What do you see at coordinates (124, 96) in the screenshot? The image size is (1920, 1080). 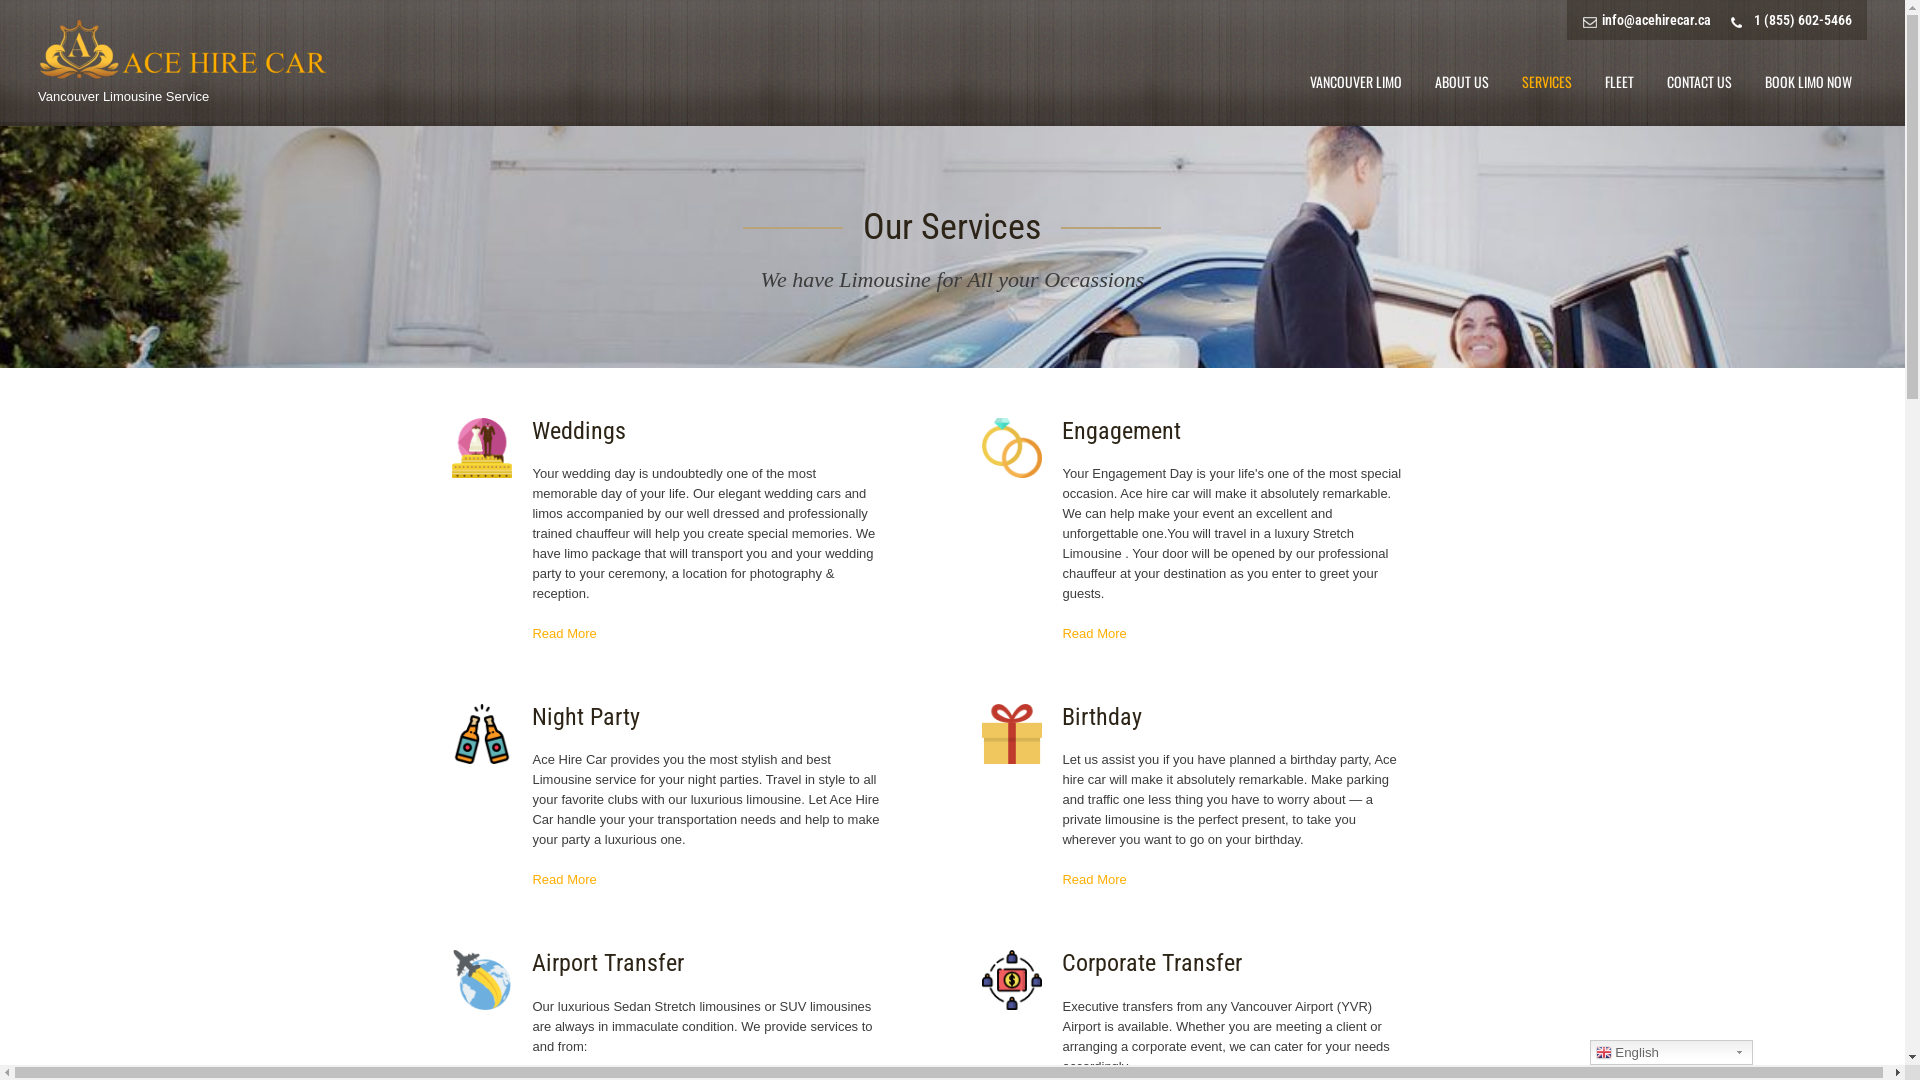 I see `Vancouver Limousine Service` at bounding box center [124, 96].